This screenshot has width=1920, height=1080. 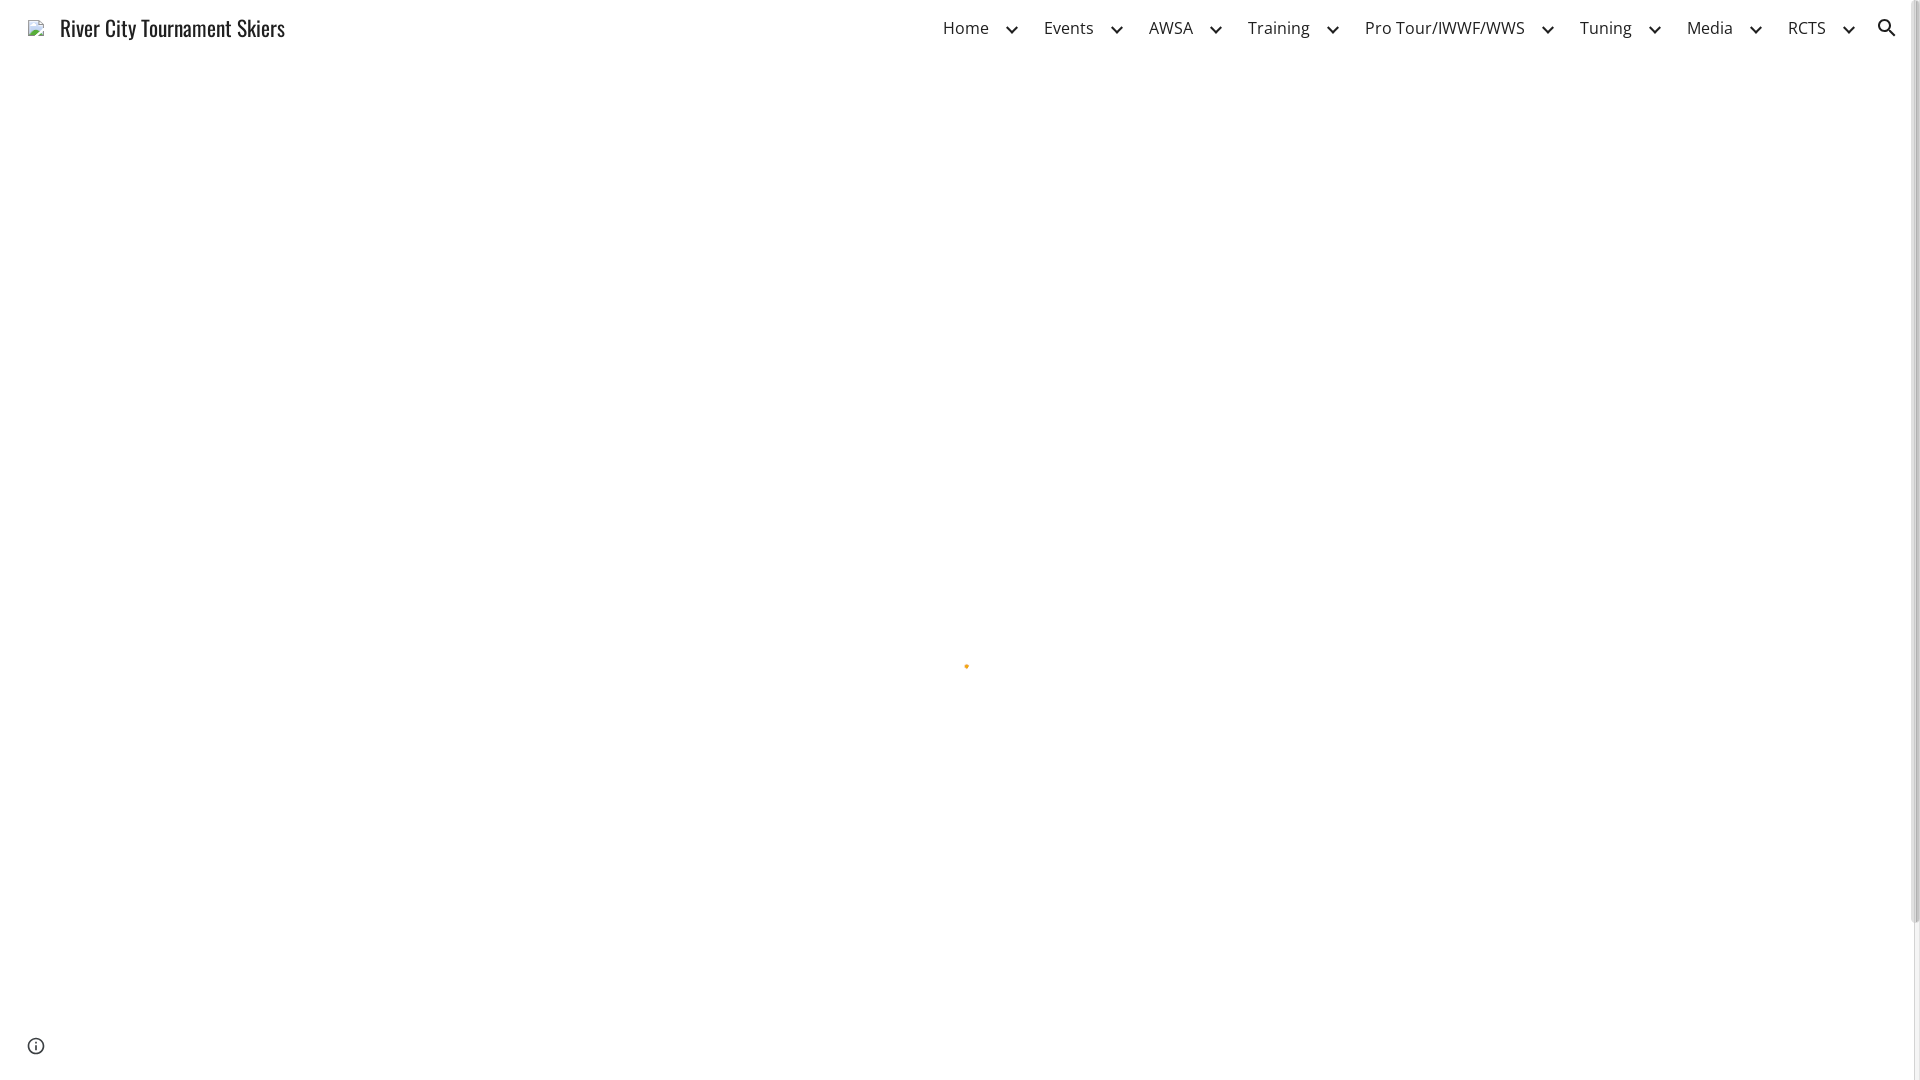 What do you see at coordinates (1069, 28) in the screenshot?
I see `Events` at bounding box center [1069, 28].